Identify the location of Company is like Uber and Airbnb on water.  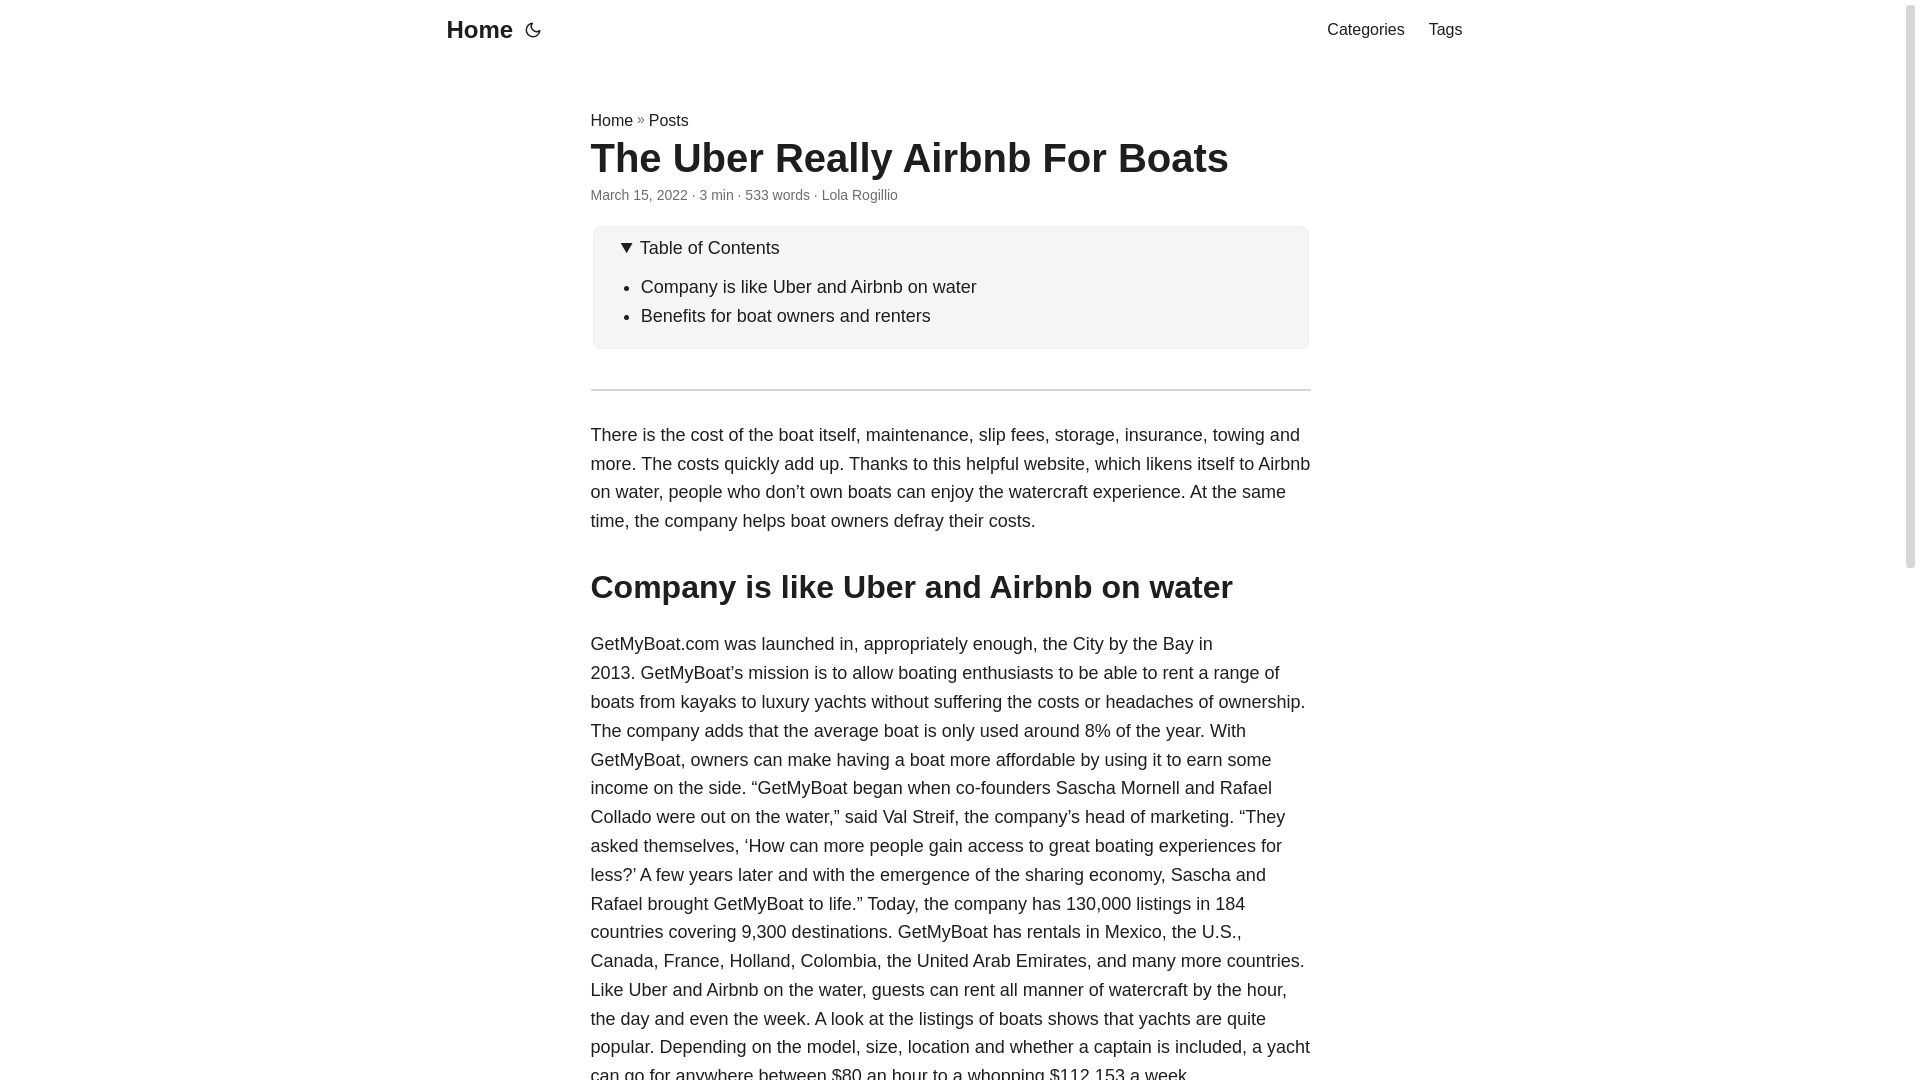
(809, 286).